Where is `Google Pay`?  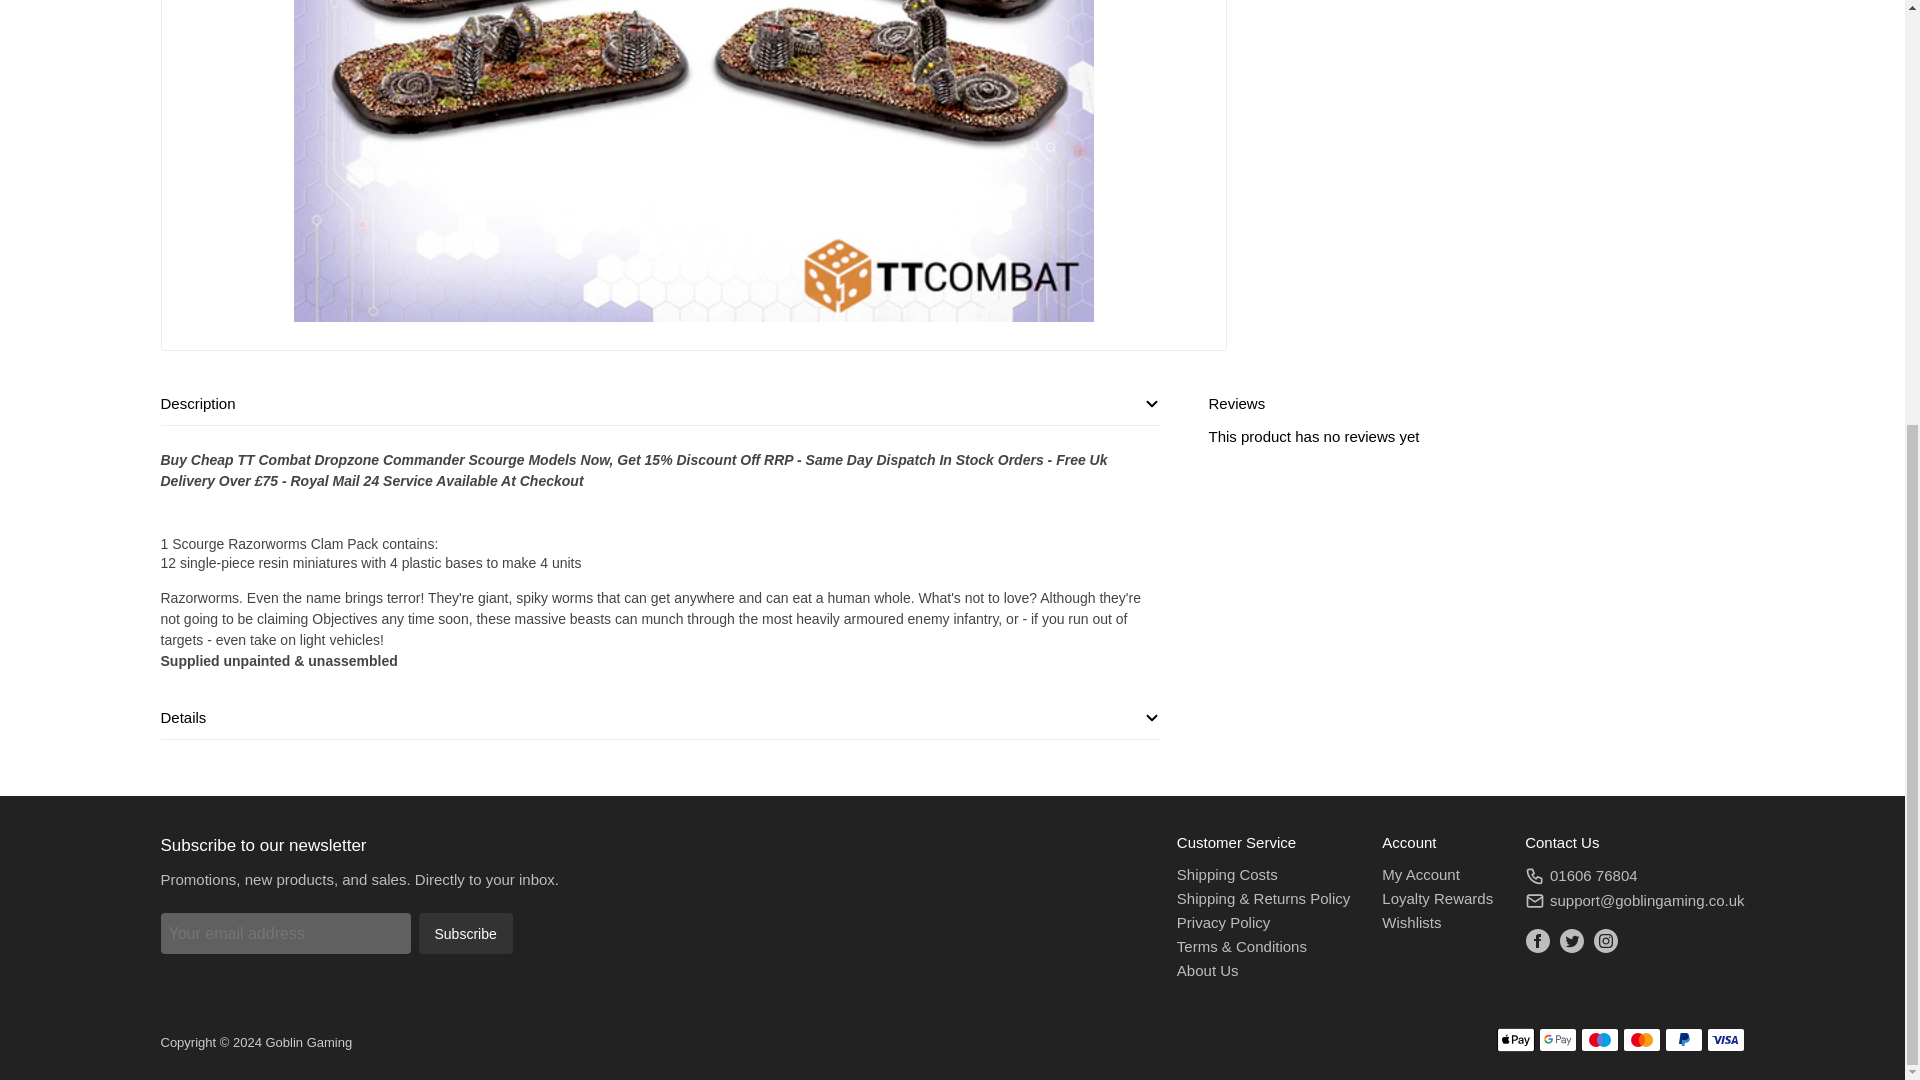 Google Pay is located at coordinates (1556, 1040).